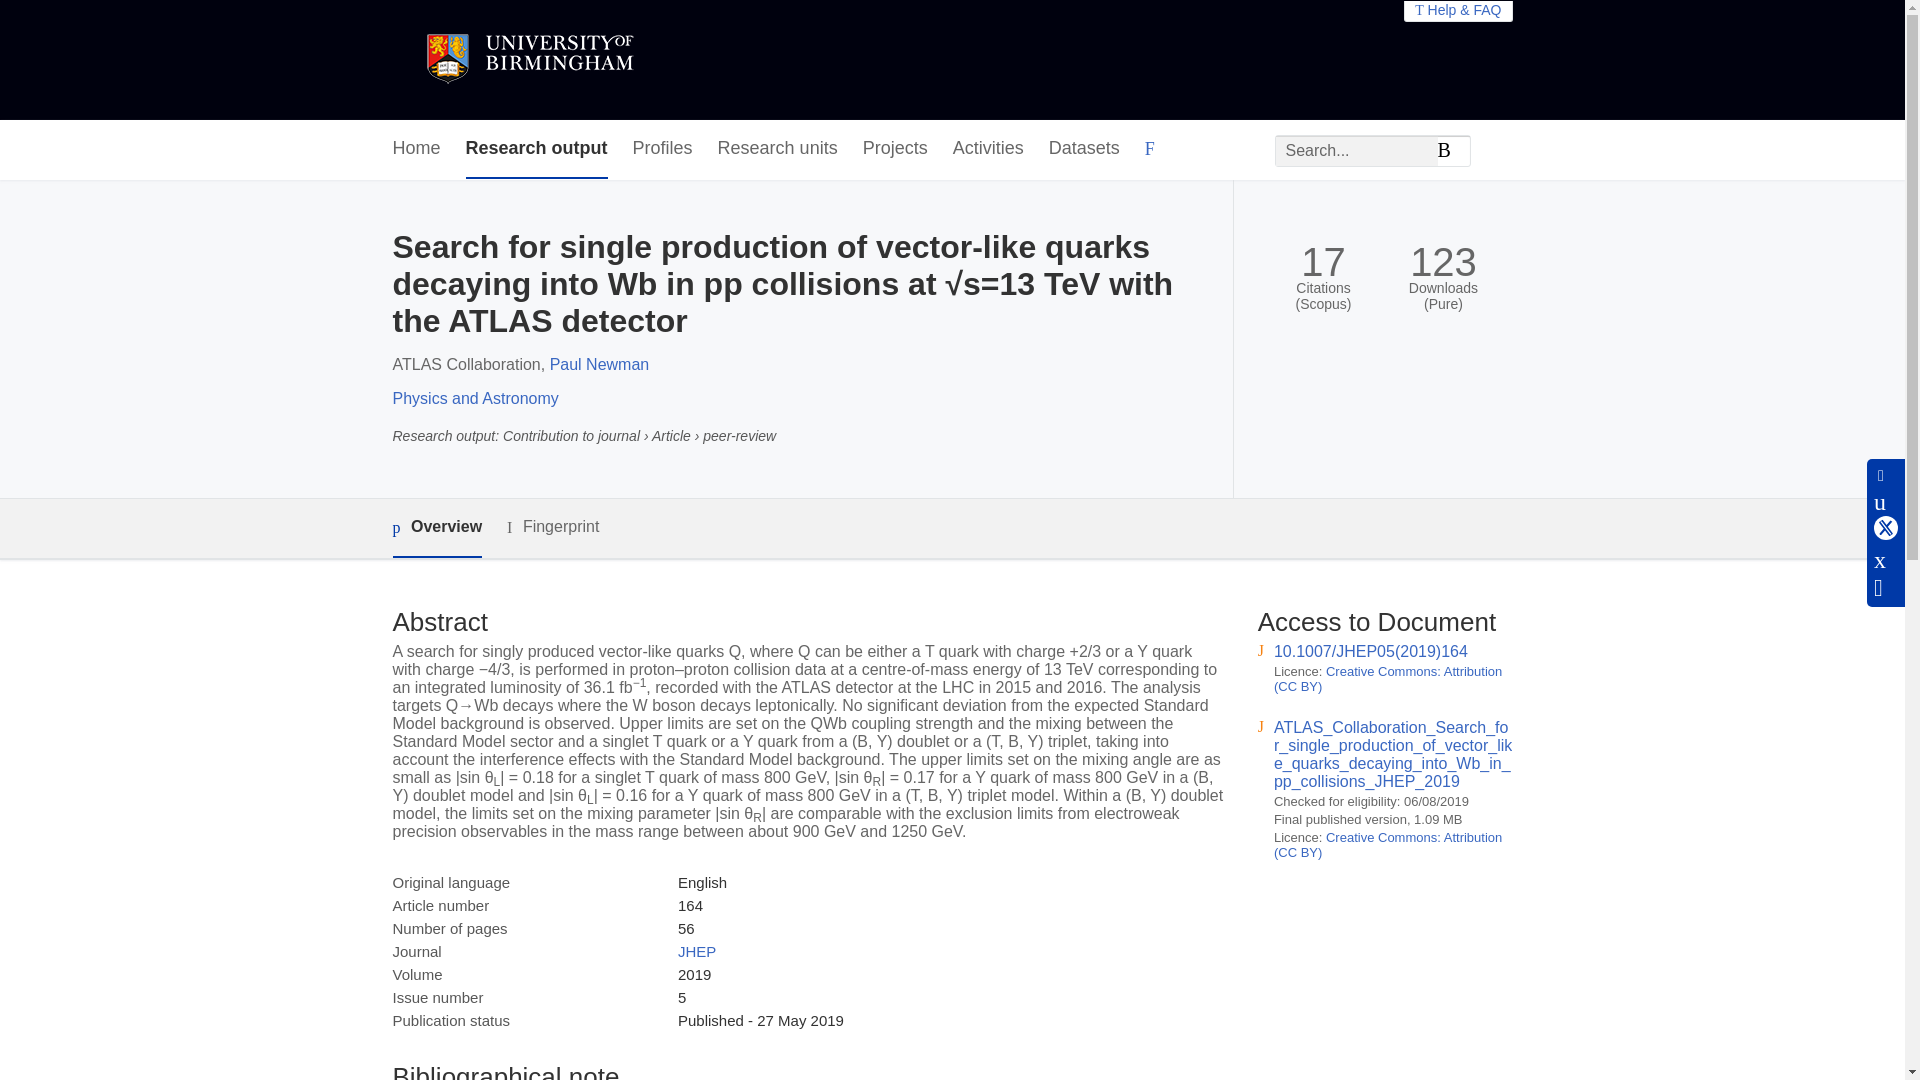 The height and width of the screenshot is (1080, 1920). I want to click on Activities, so click(988, 149).